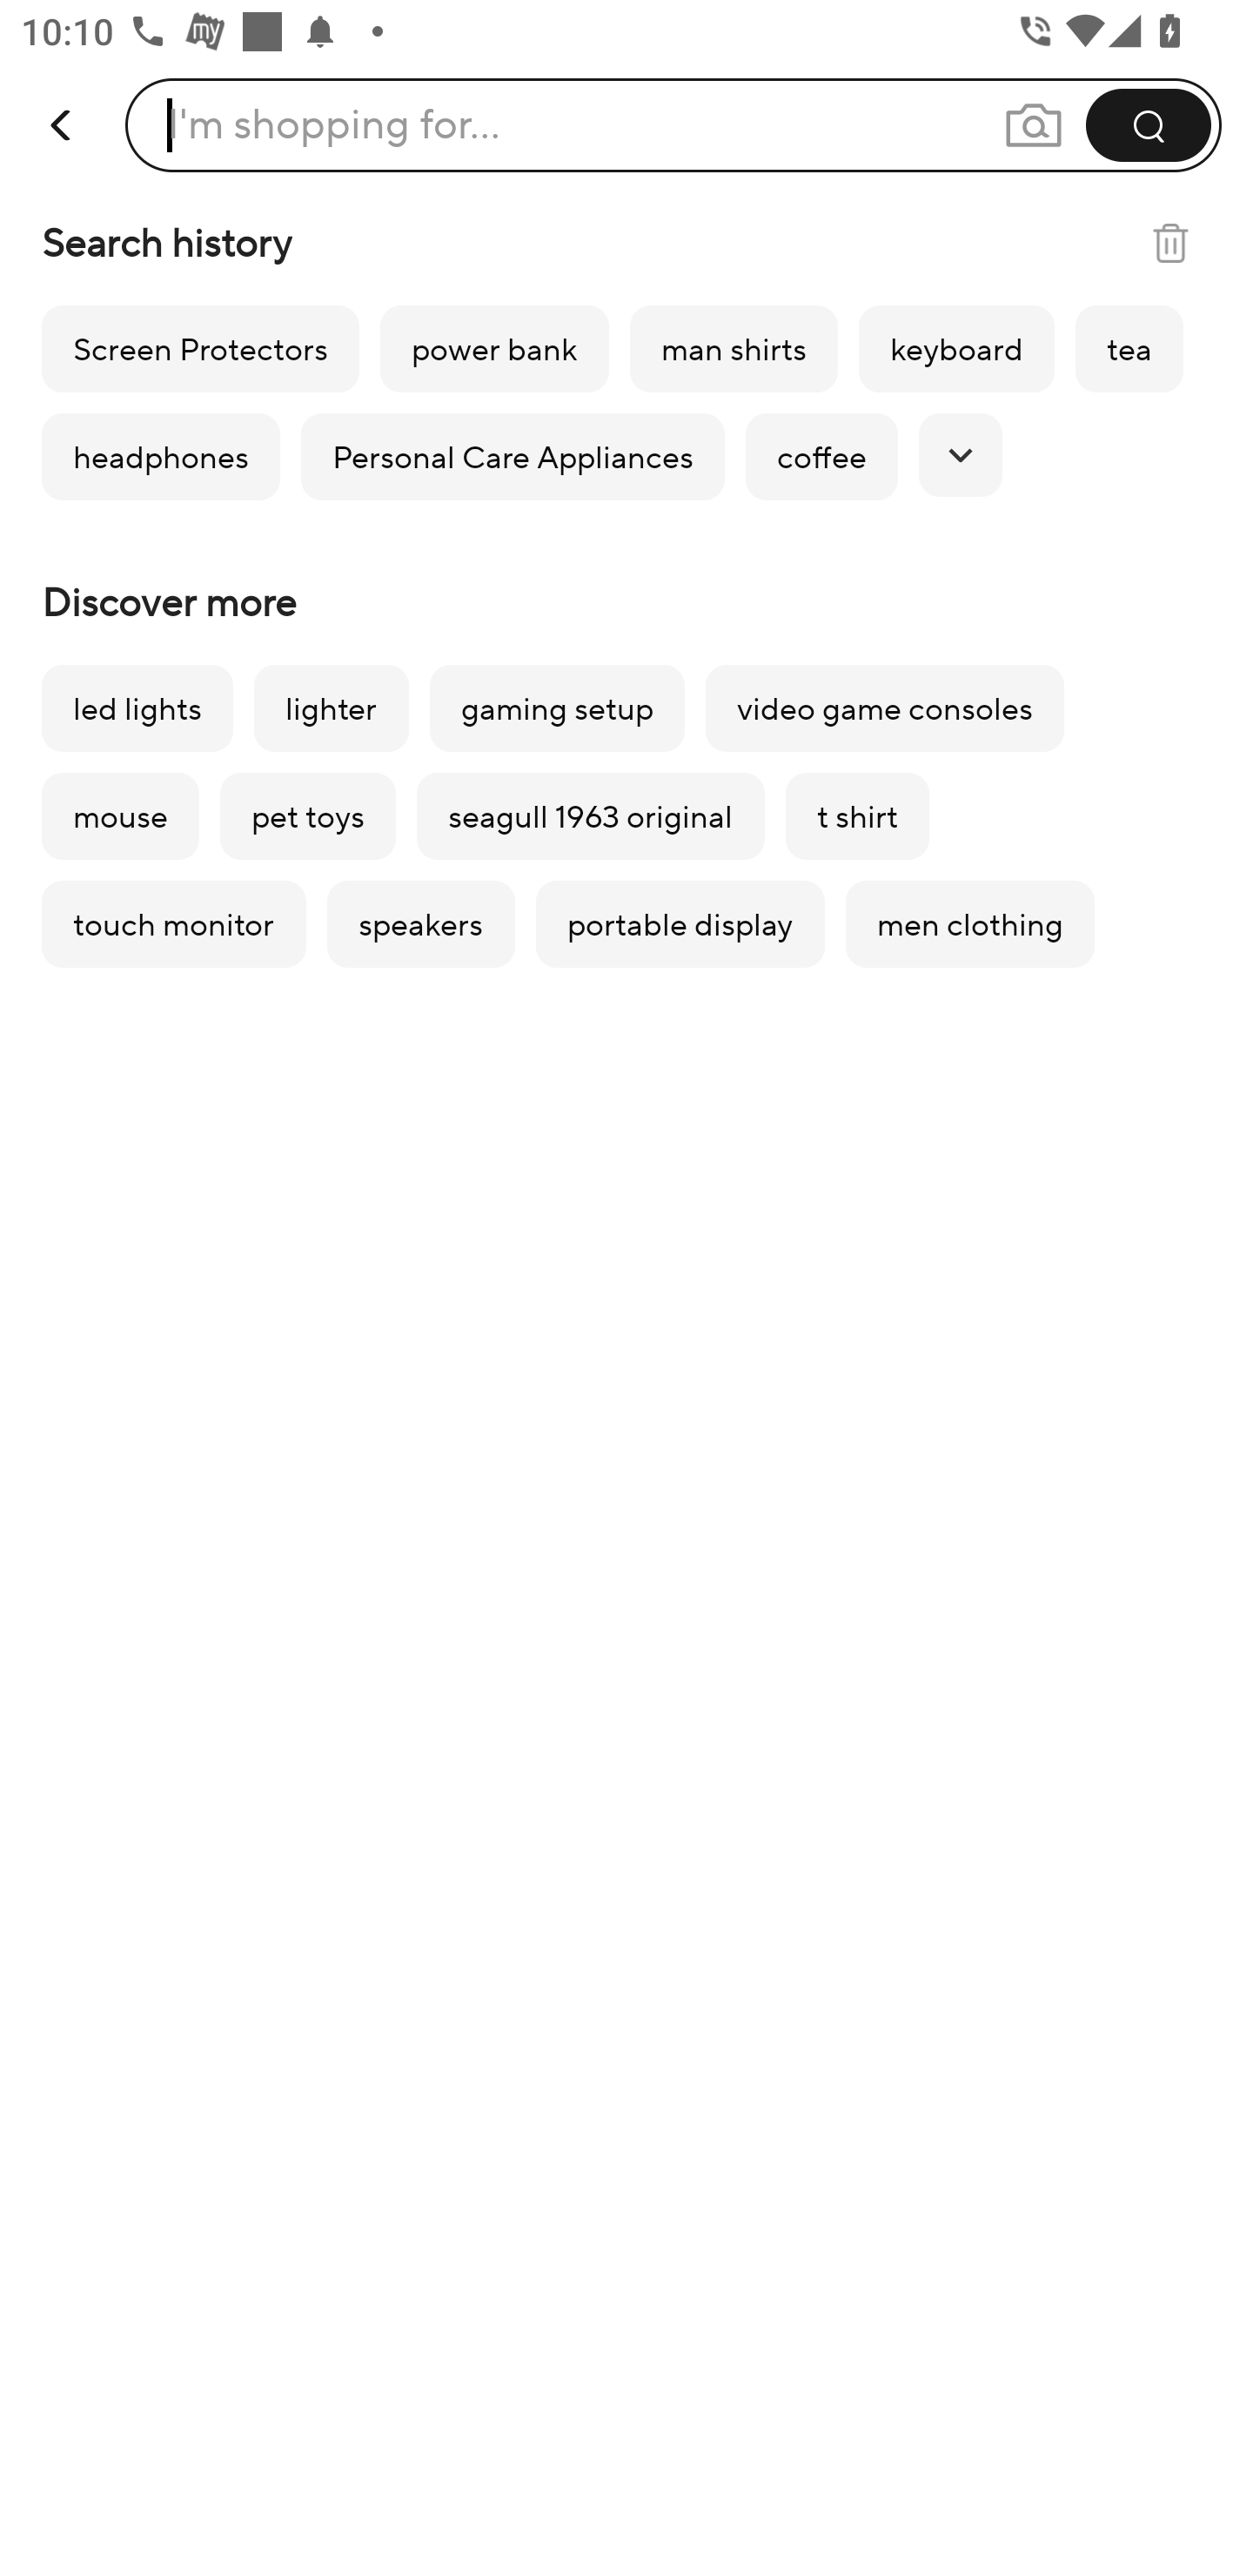 The width and height of the screenshot is (1253, 2576). What do you see at coordinates (420, 924) in the screenshot?
I see `speakers` at bounding box center [420, 924].